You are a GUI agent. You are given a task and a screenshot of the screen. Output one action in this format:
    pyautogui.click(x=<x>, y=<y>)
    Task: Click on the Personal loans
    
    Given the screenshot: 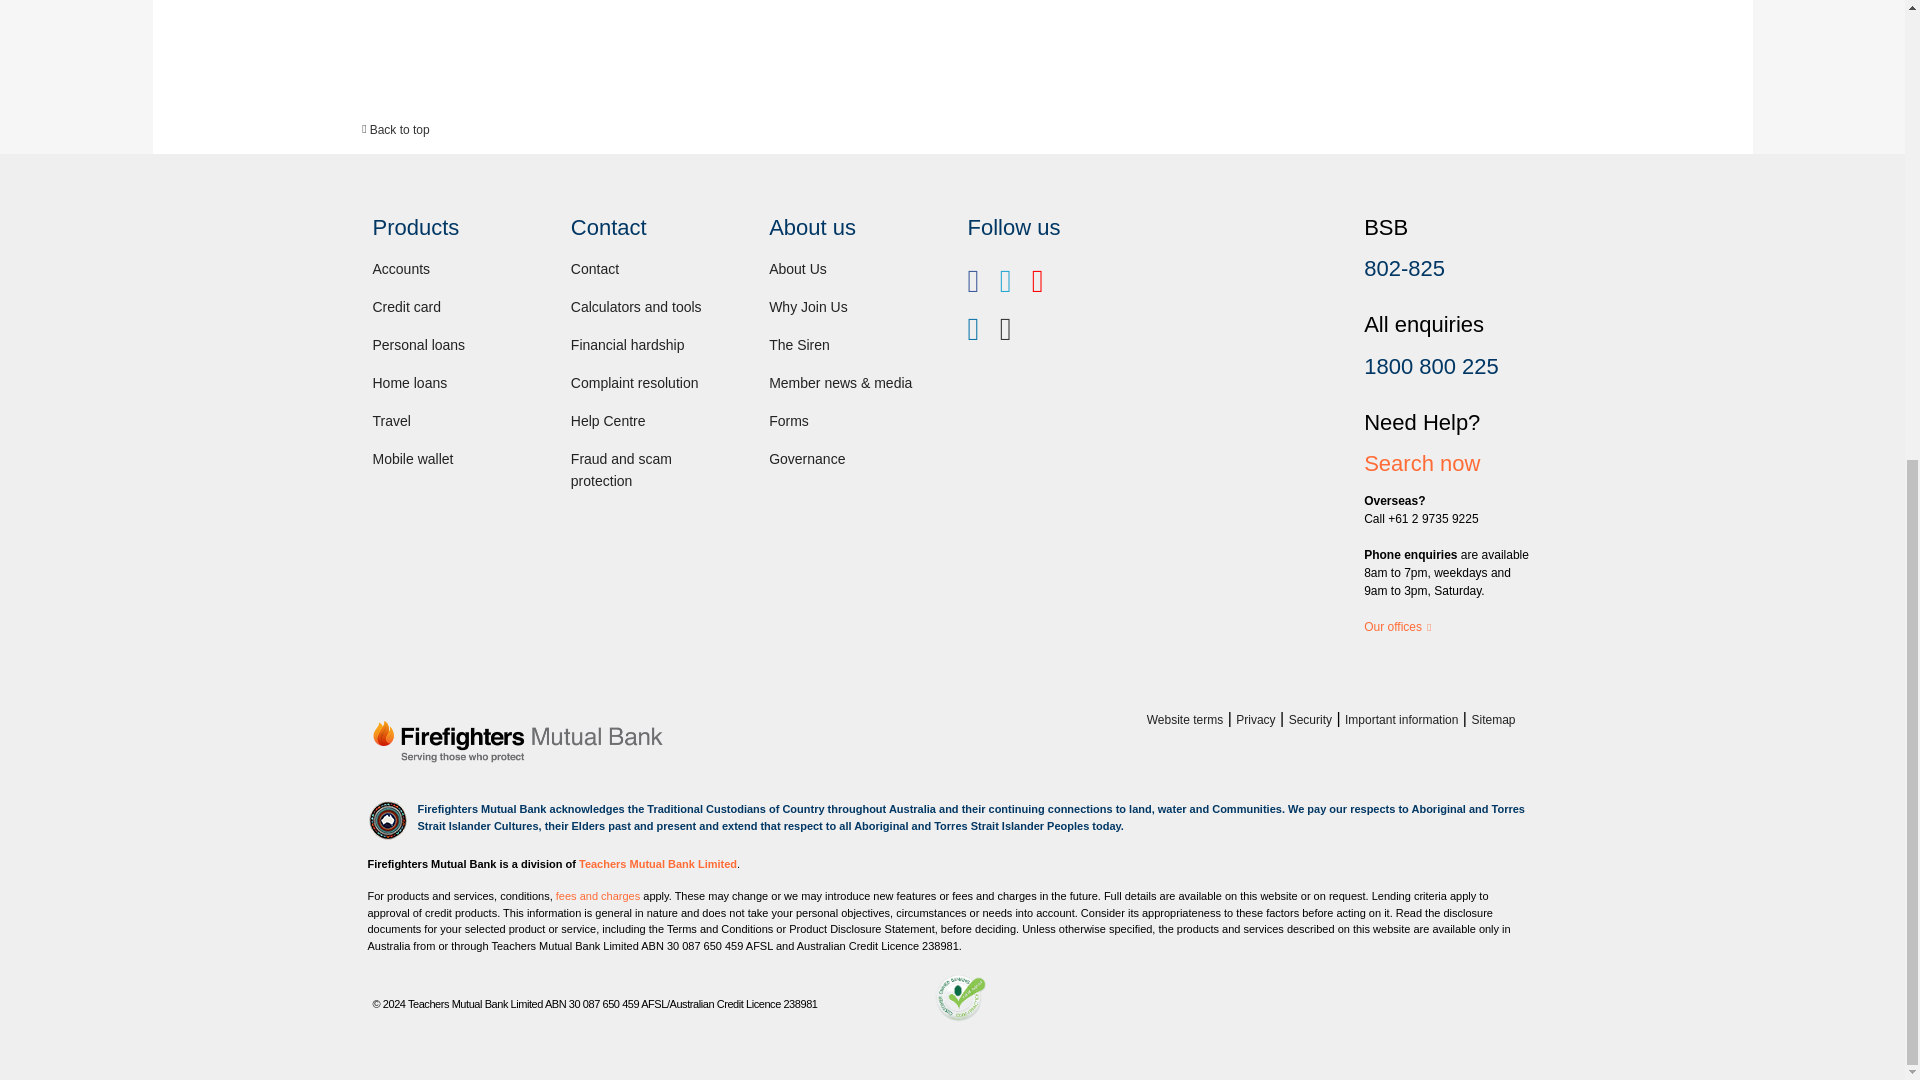 What is the action you would take?
    pyautogui.click(x=418, y=344)
    